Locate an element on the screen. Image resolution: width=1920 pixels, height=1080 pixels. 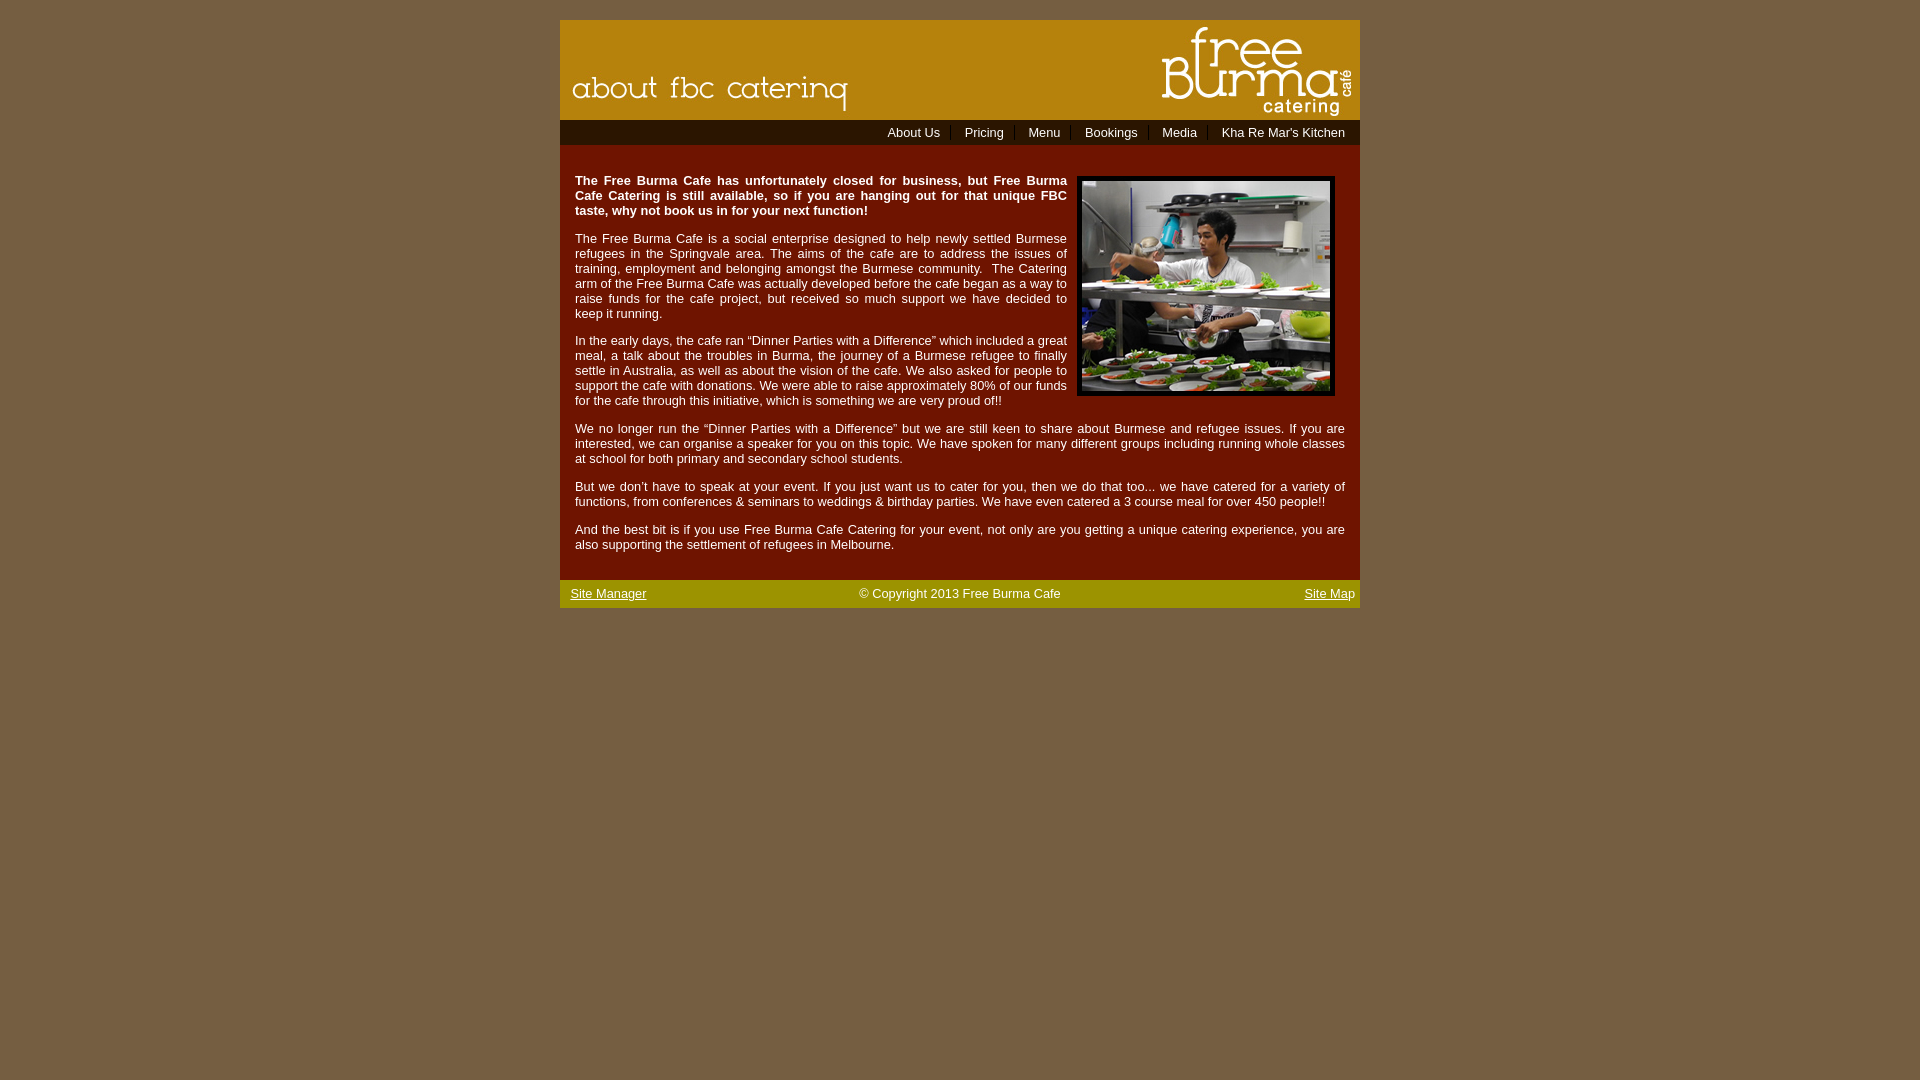
Menu is located at coordinates (1044, 132).